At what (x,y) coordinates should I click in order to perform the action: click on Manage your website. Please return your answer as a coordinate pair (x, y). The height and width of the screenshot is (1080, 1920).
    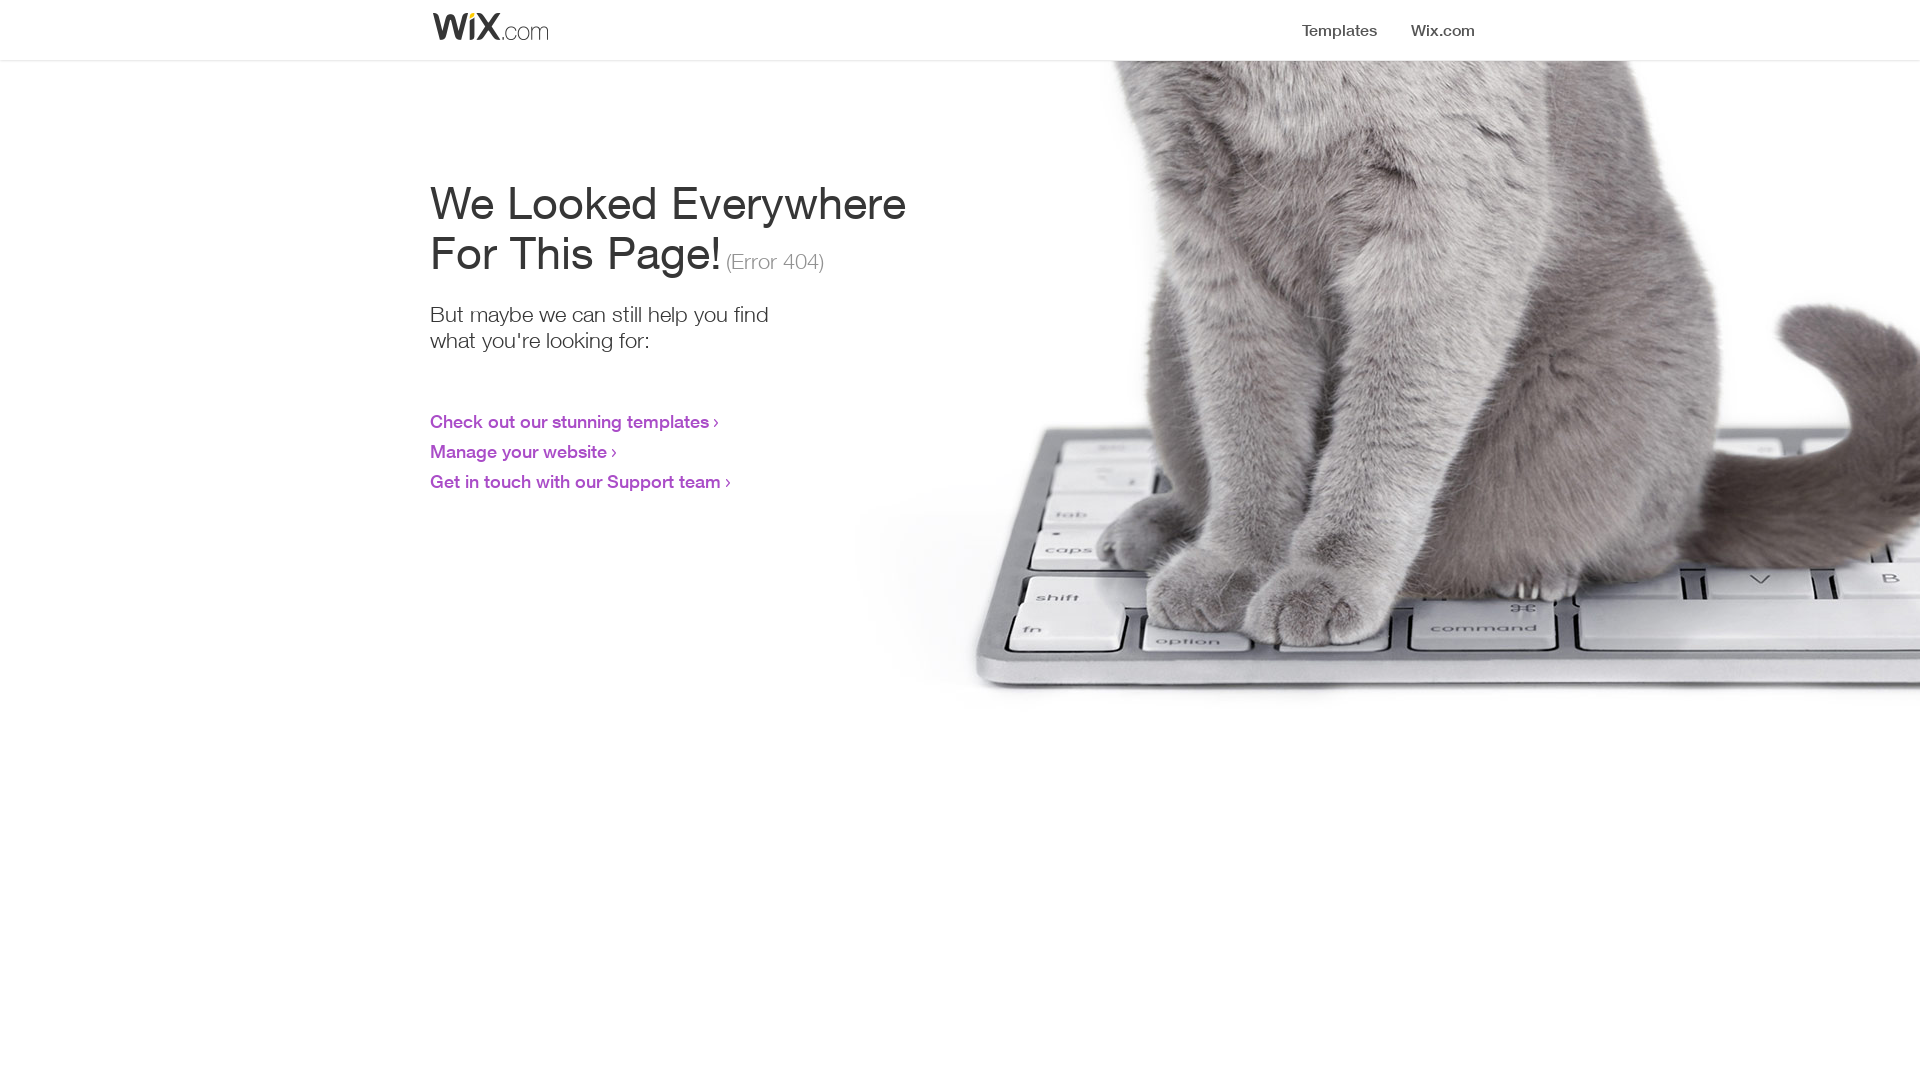
    Looking at the image, I should click on (518, 451).